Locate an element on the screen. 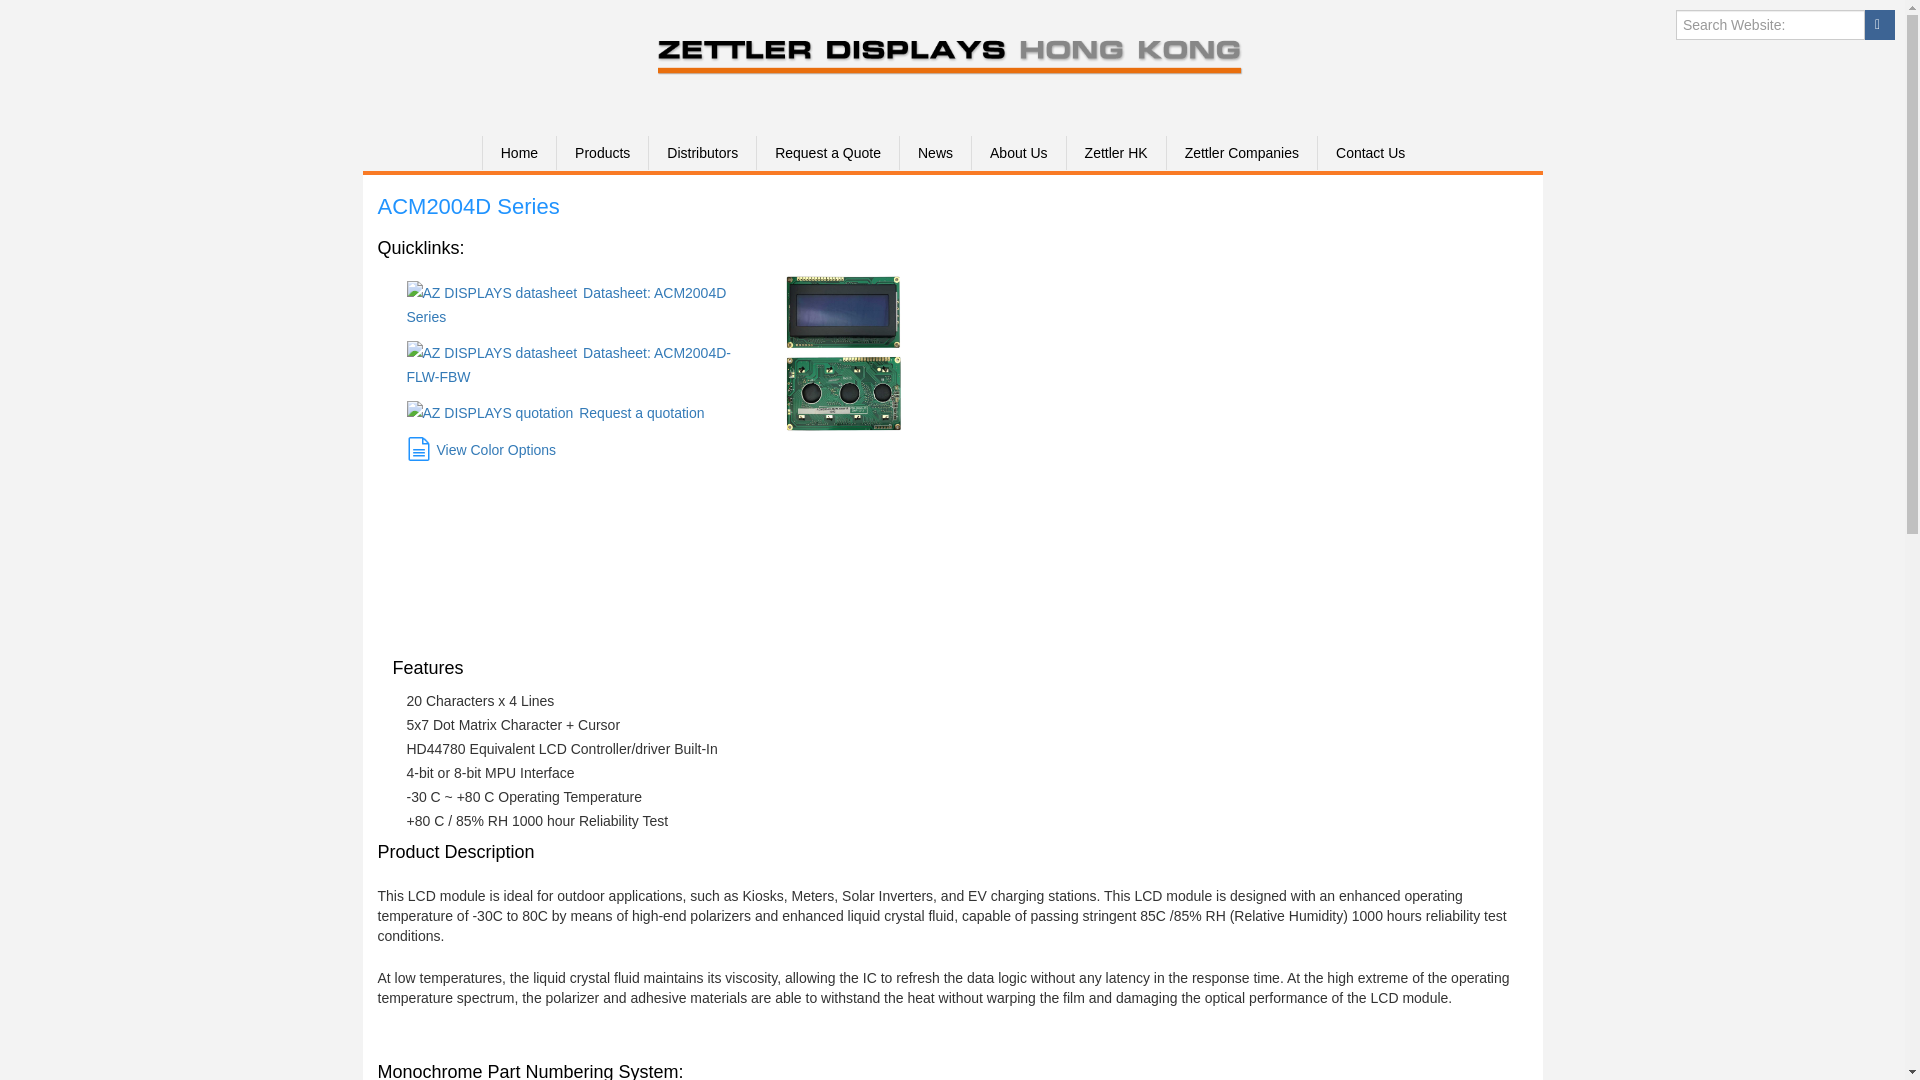  View Color Options is located at coordinates (480, 449).